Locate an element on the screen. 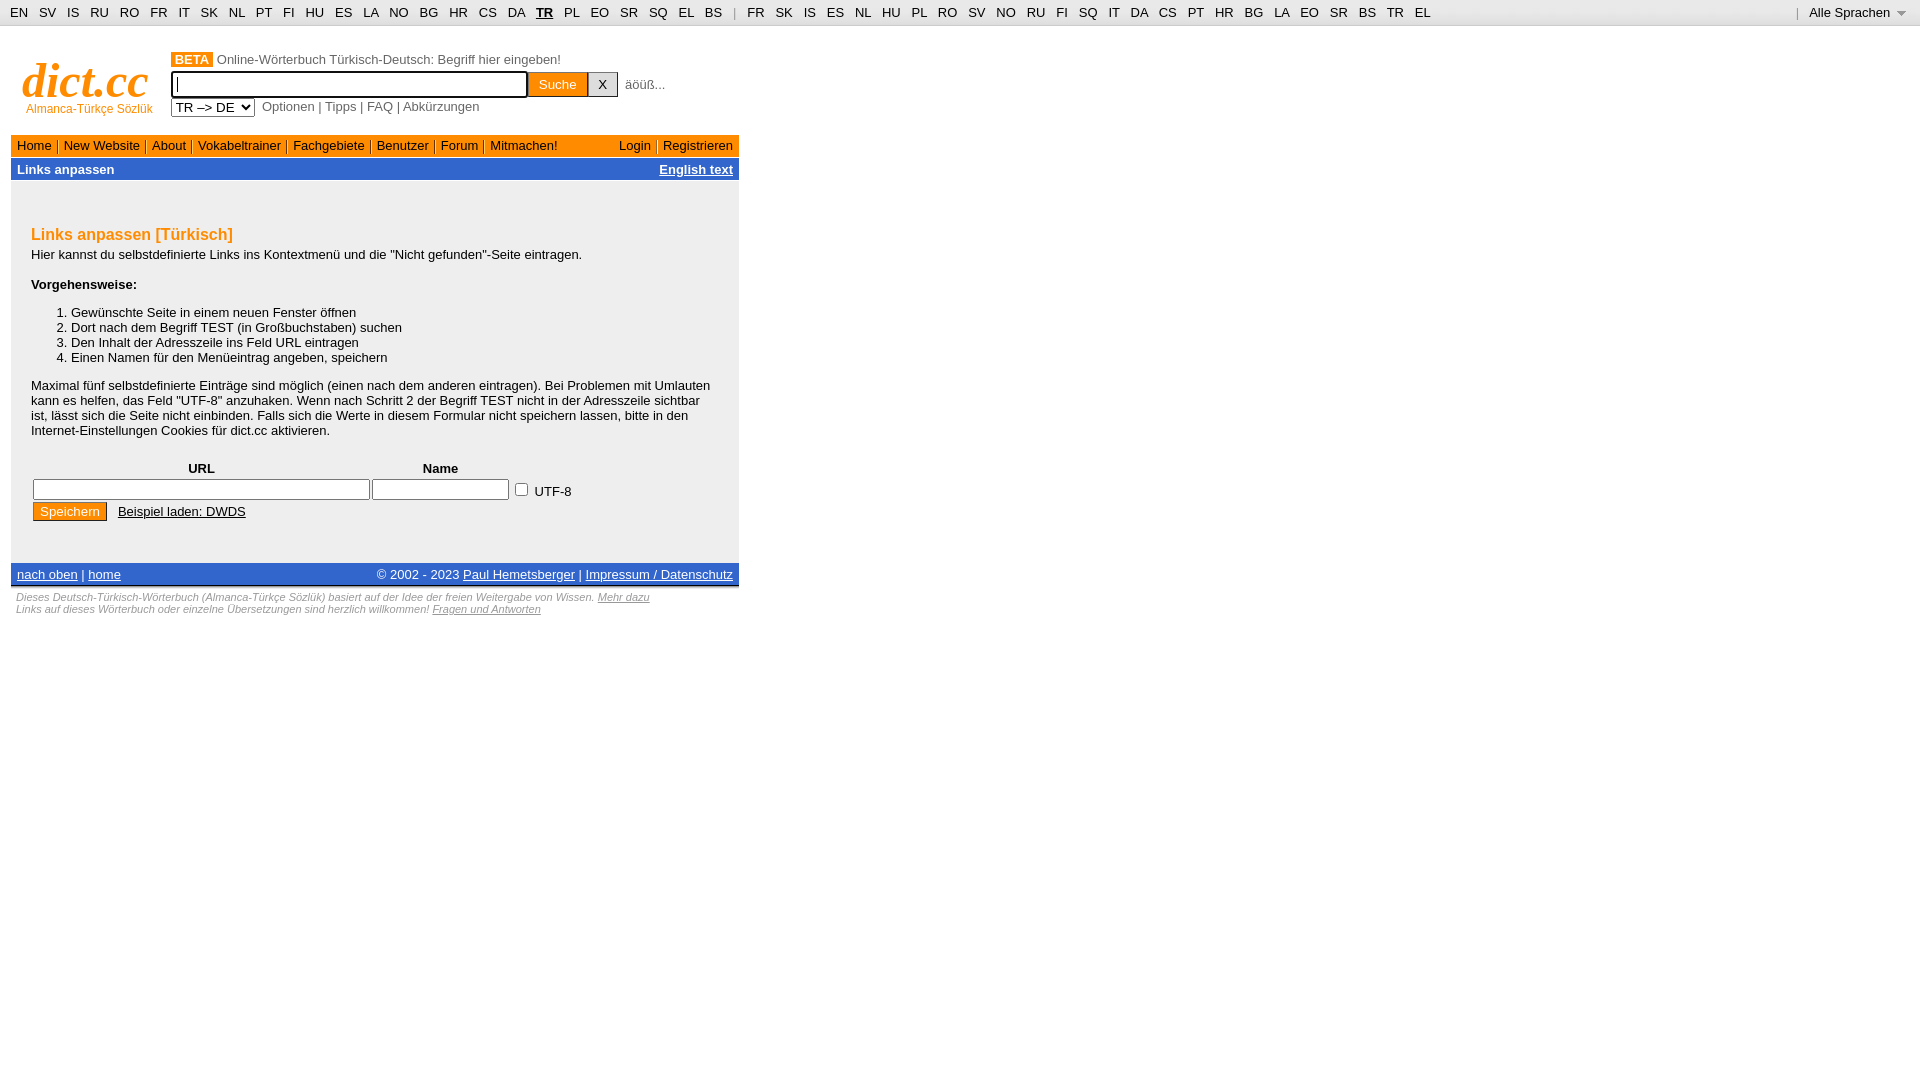  IS is located at coordinates (73, 12).